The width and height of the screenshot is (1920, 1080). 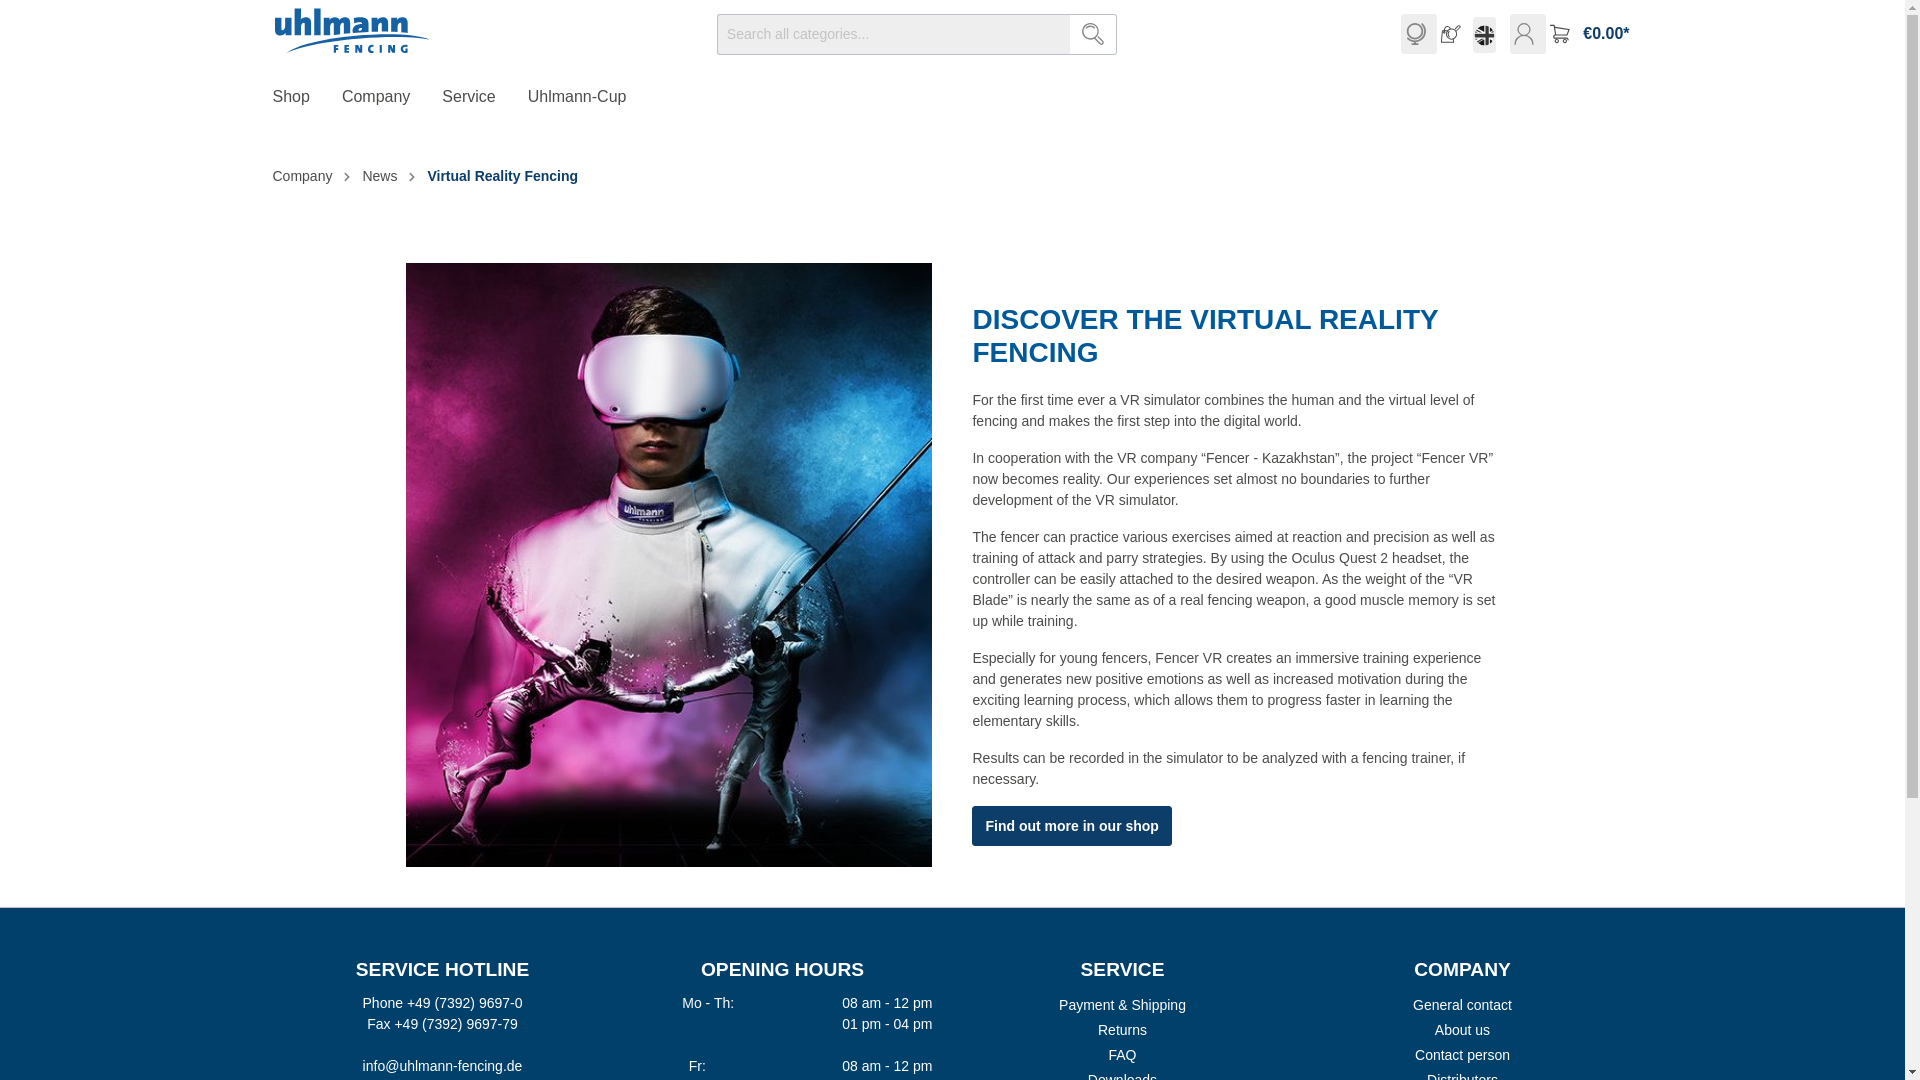 I want to click on Search, so click(x=1093, y=34).